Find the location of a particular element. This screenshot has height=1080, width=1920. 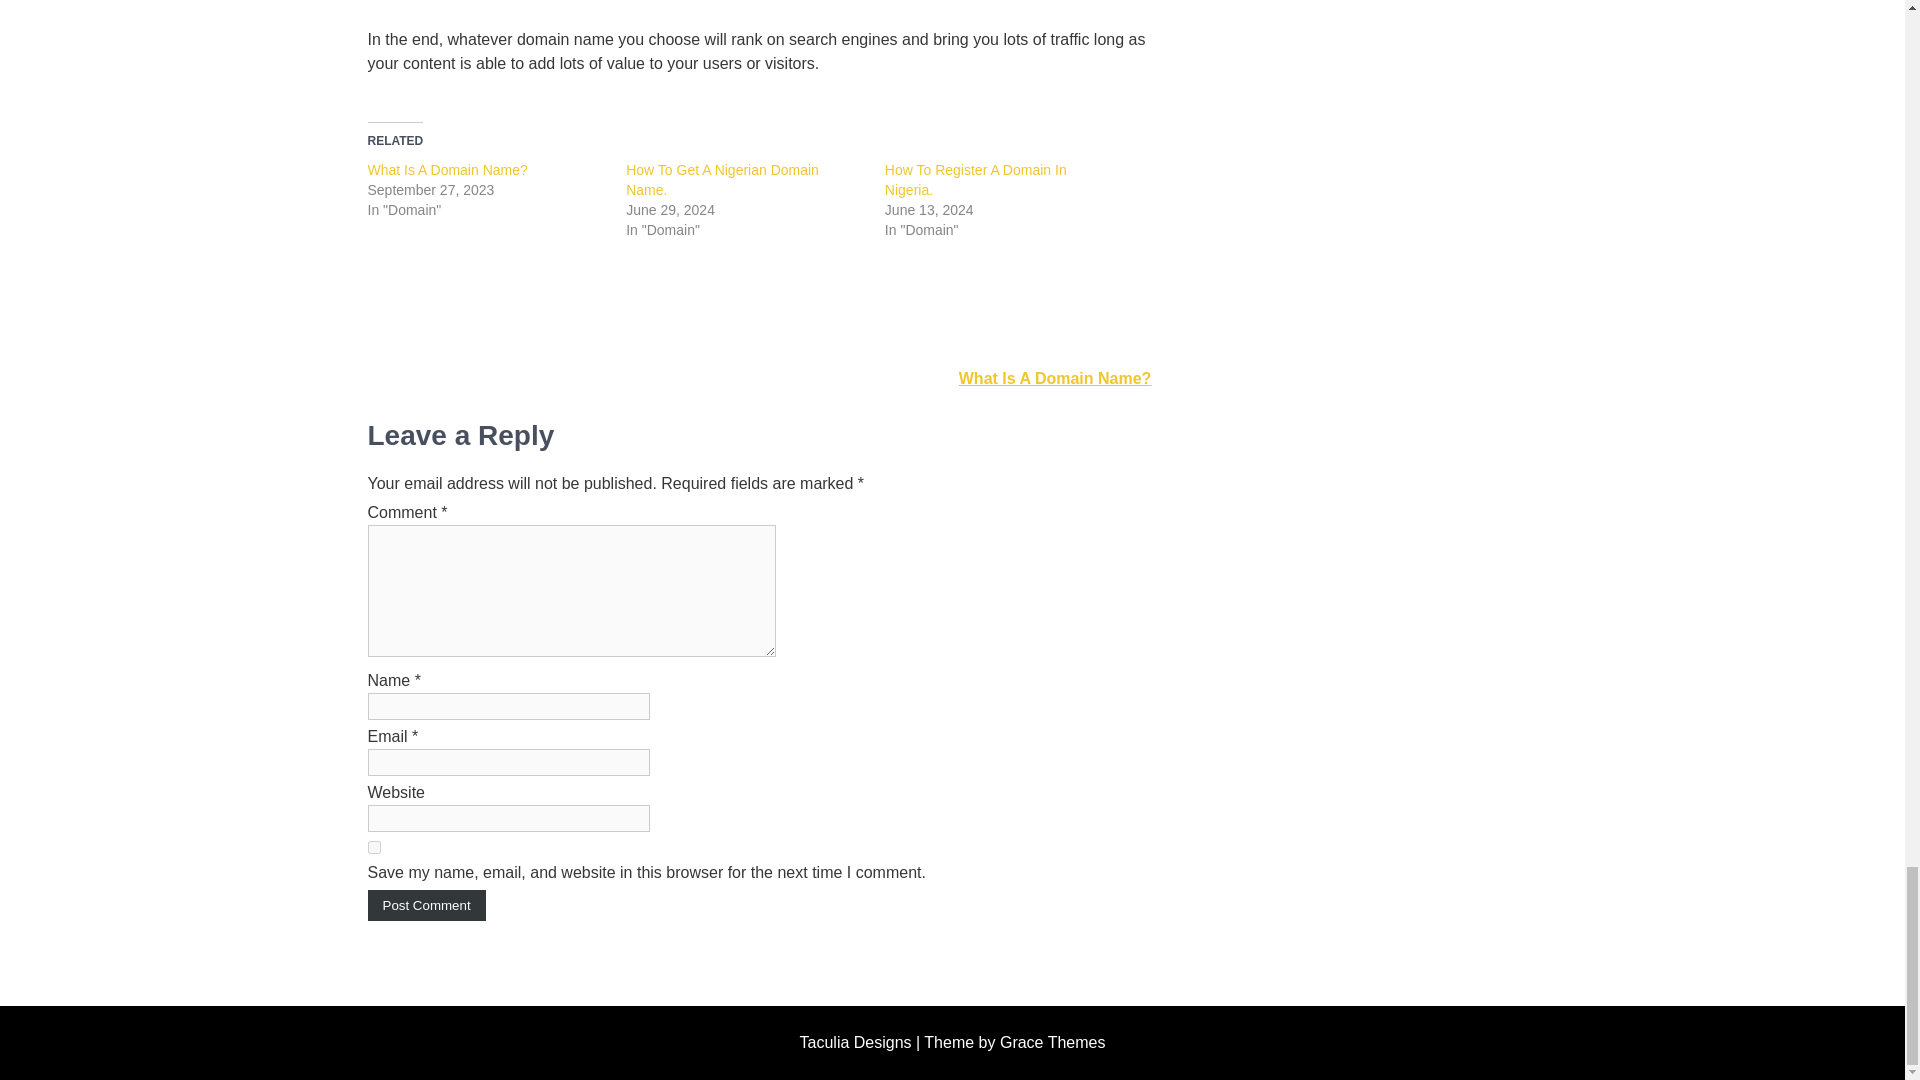

What Is A Domain Name? is located at coordinates (1055, 378).